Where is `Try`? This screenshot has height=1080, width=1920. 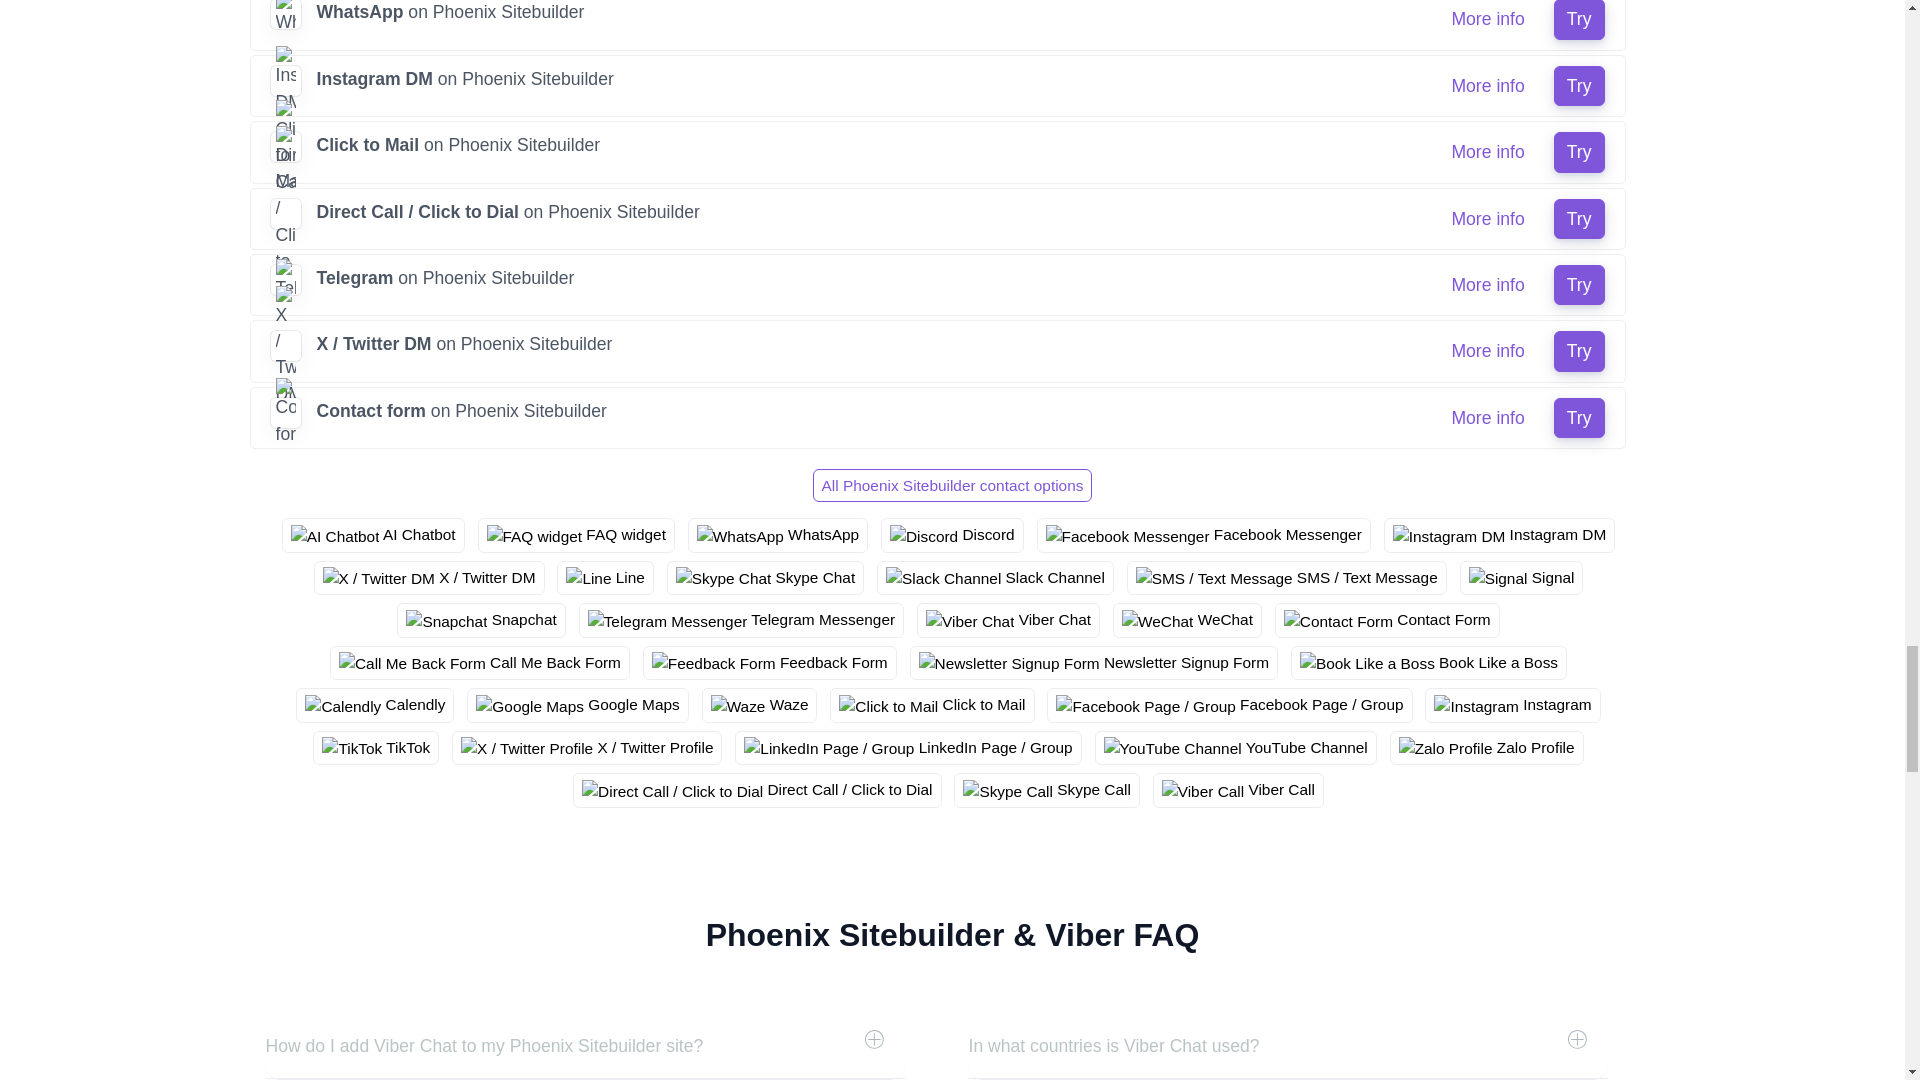
Try is located at coordinates (1579, 218).